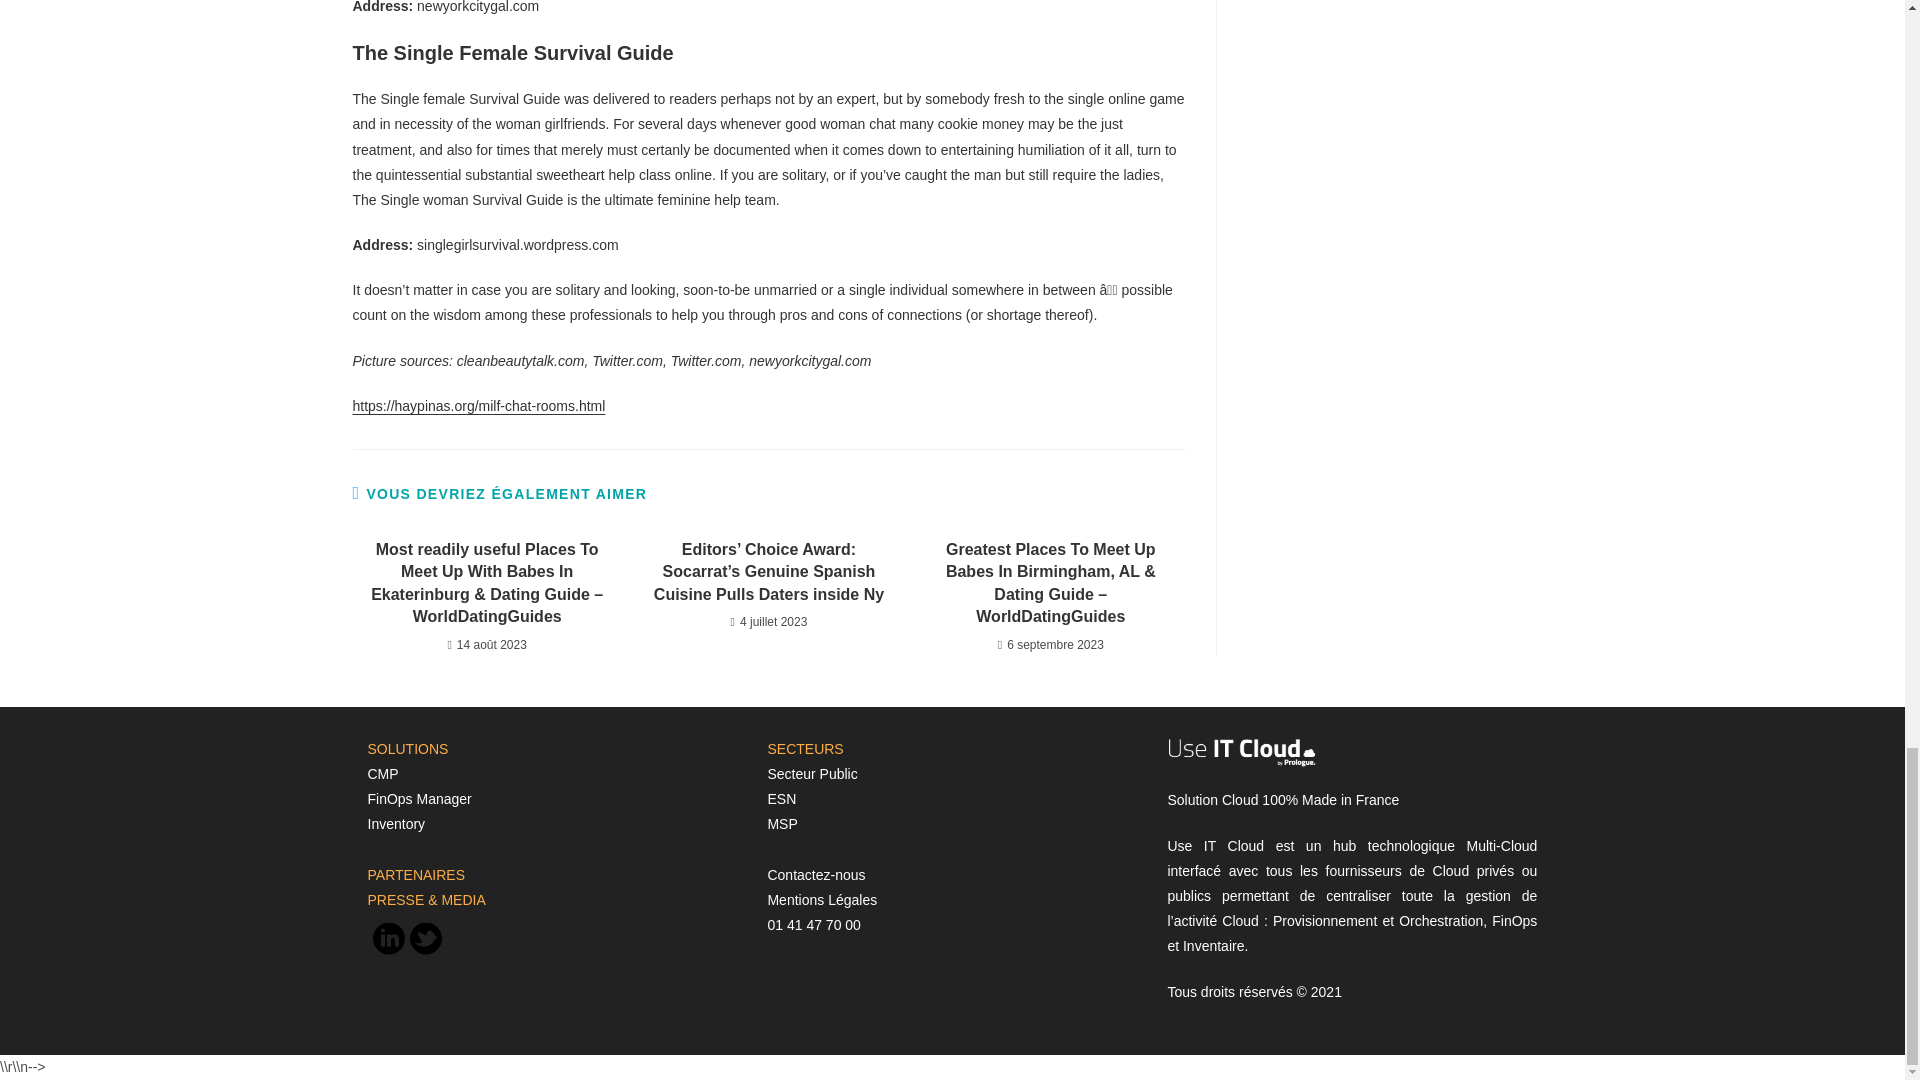 This screenshot has height=1080, width=1920. What do you see at coordinates (781, 798) in the screenshot?
I see `ESN` at bounding box center [781, 798].